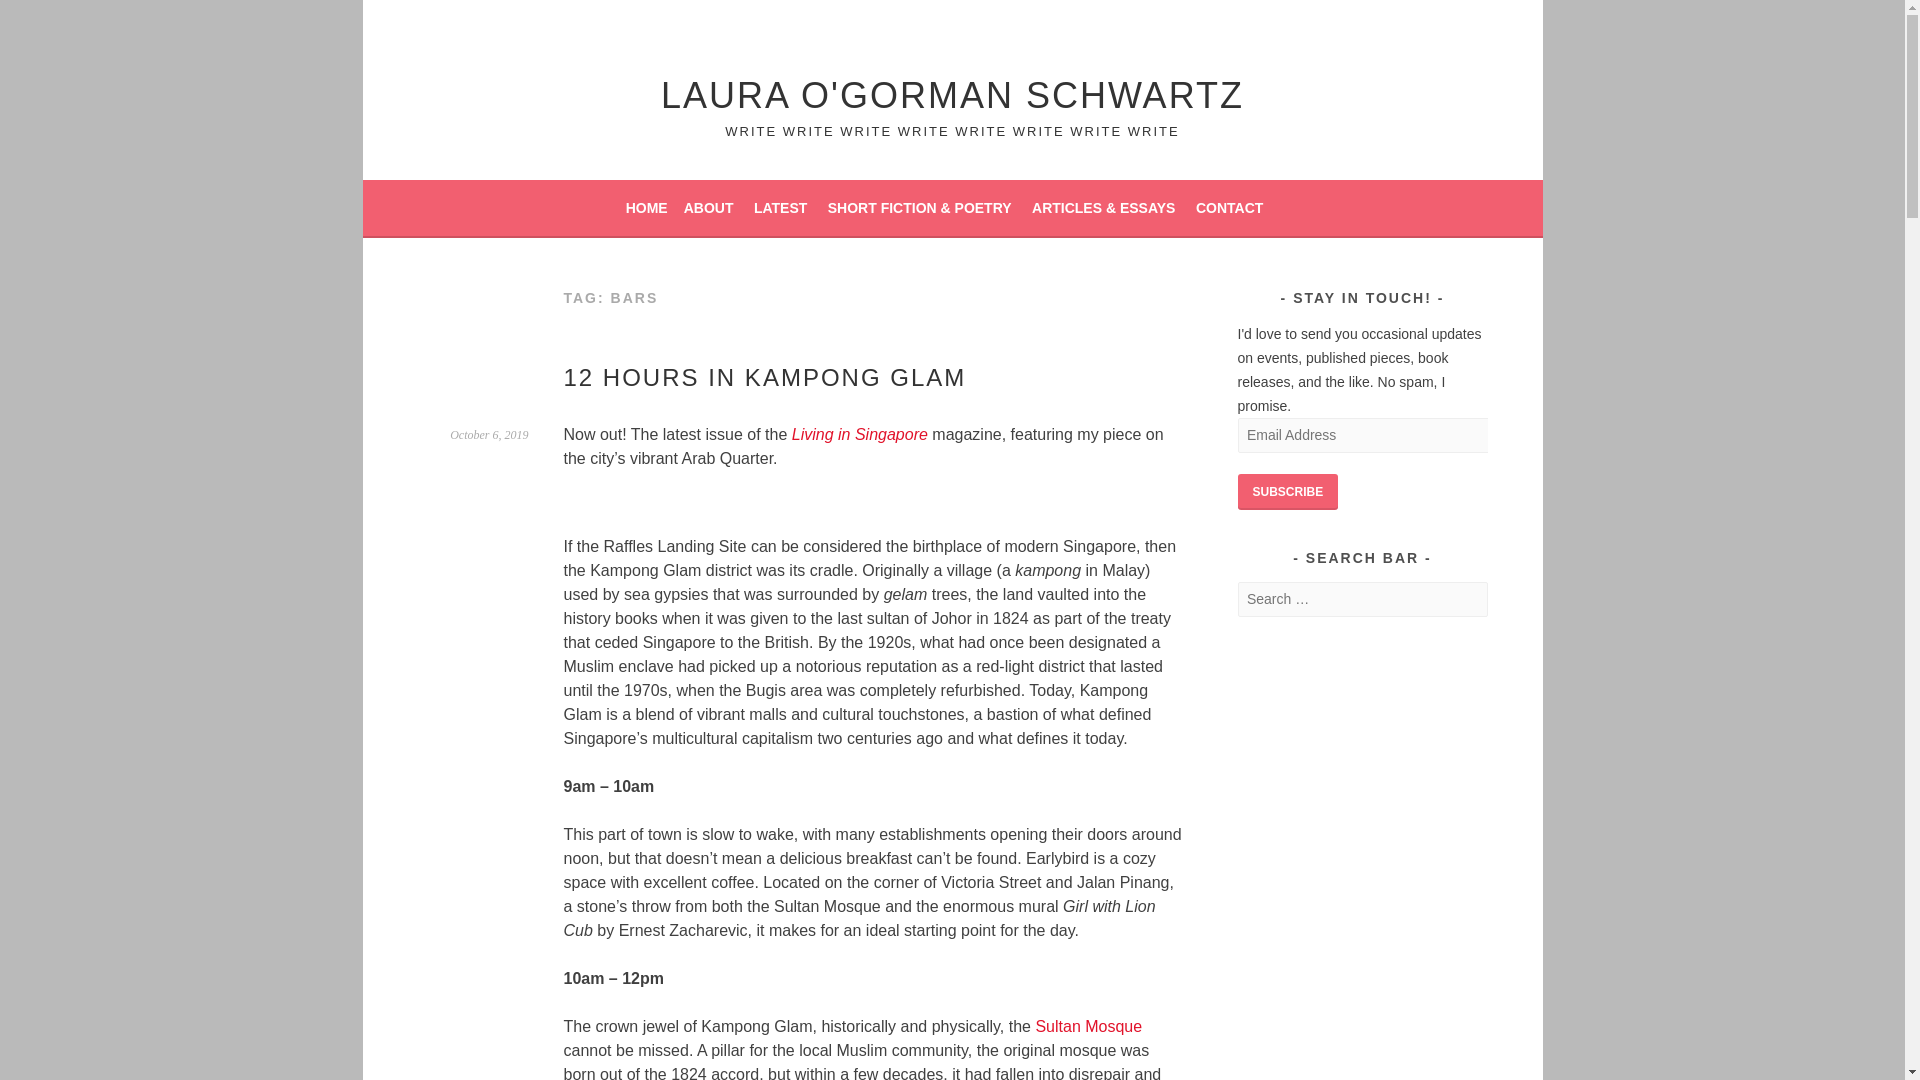 The width and height of the screenshot is (1920, 1080). What do you see at coordinates (488, 434) in the screenshot?
I see `October 6, 2019` at bounding box center [488, 434].